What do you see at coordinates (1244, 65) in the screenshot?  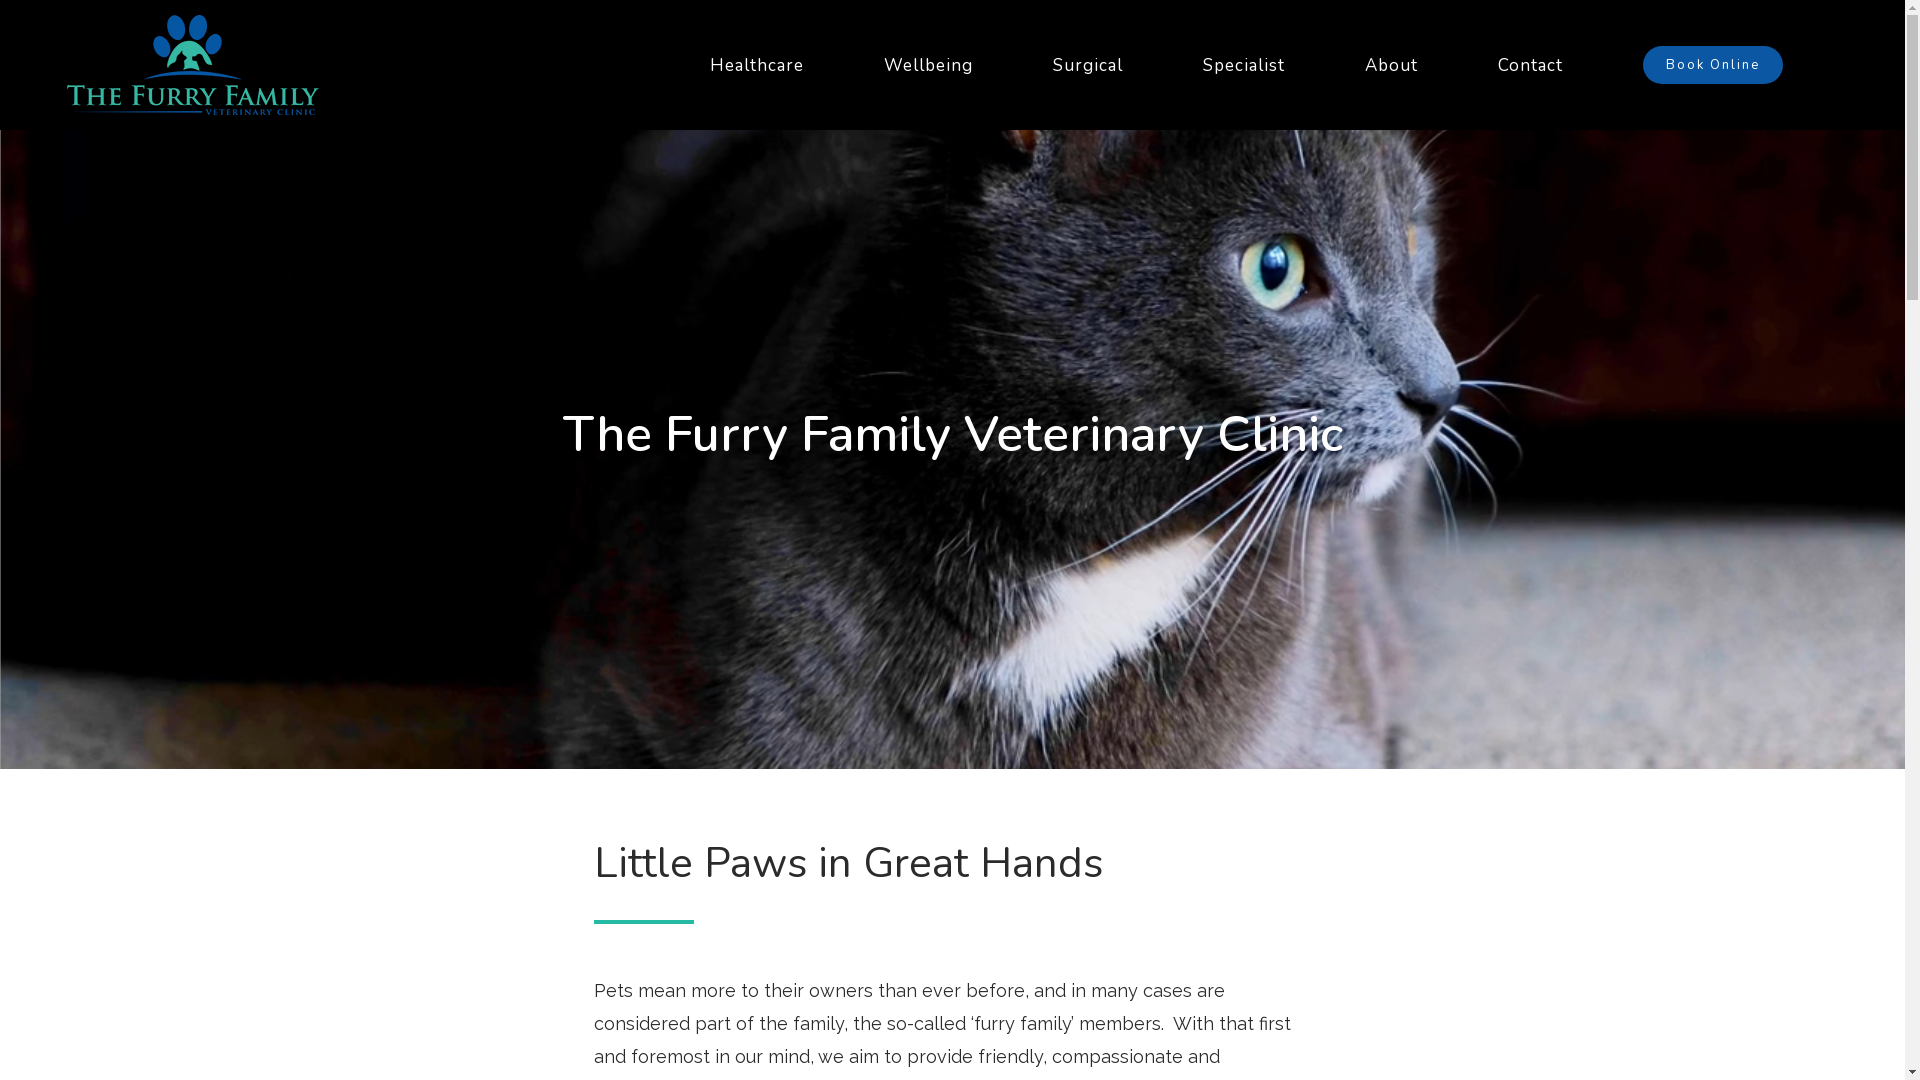 I see `Specialist` at bounding box center [1244, 65].